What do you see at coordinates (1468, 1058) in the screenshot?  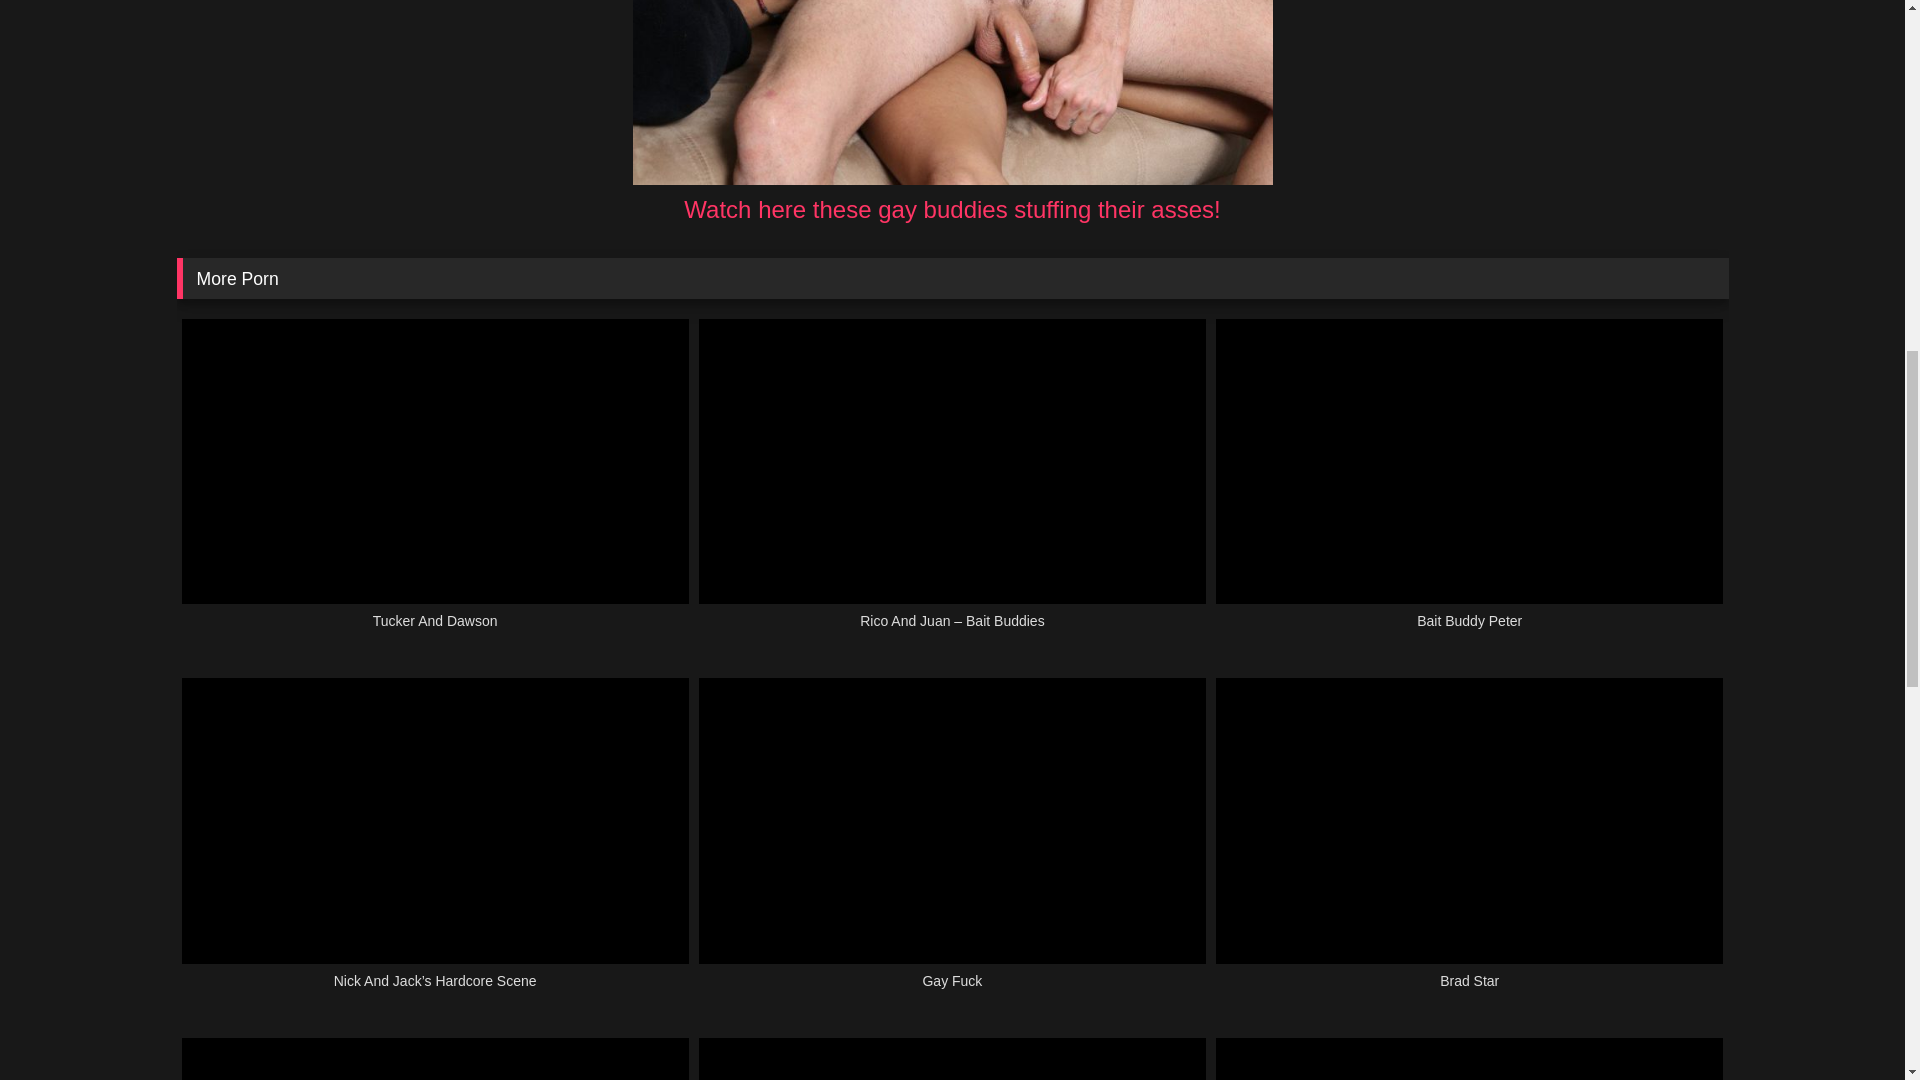 I see `Xavier And Grayson` at bounding box center [1468, 1058].